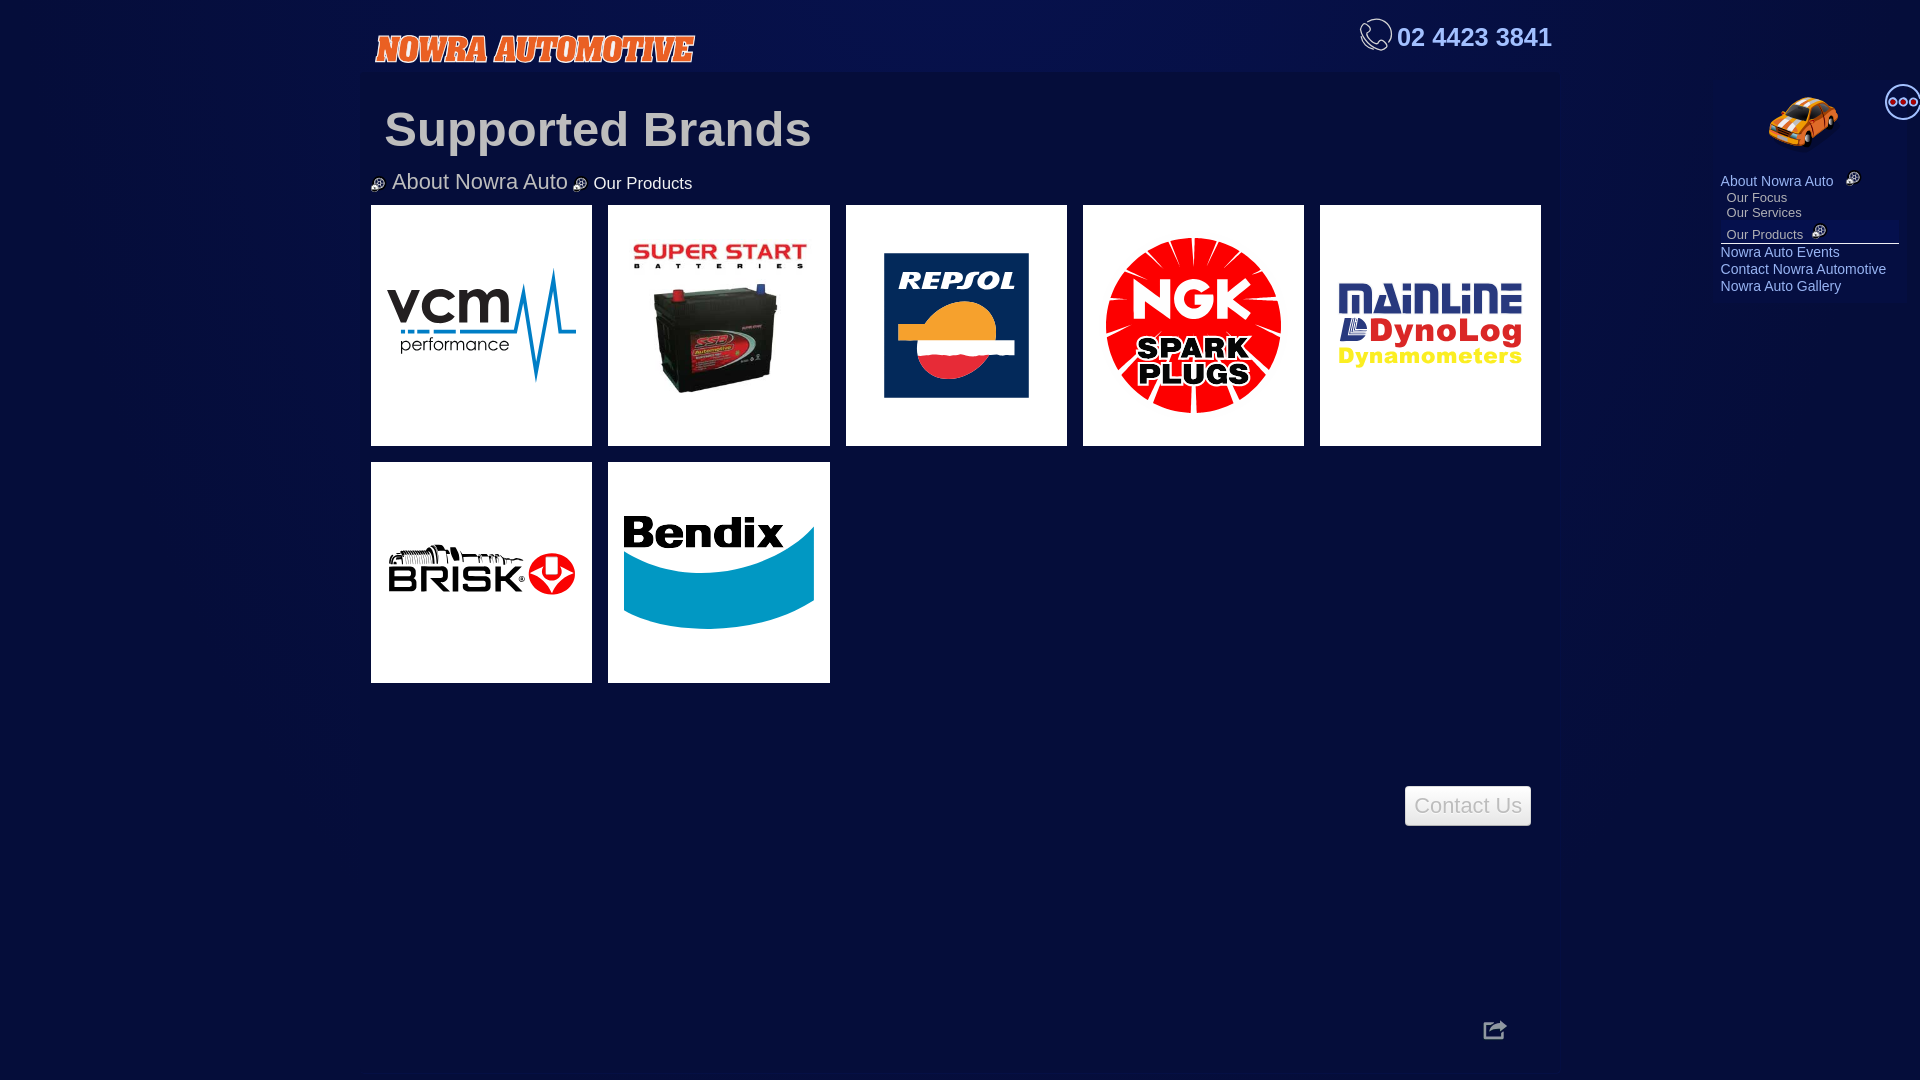  Describe the element at coordinates (1468, 806) in the screenshot. I see `Contact Us` at that location.